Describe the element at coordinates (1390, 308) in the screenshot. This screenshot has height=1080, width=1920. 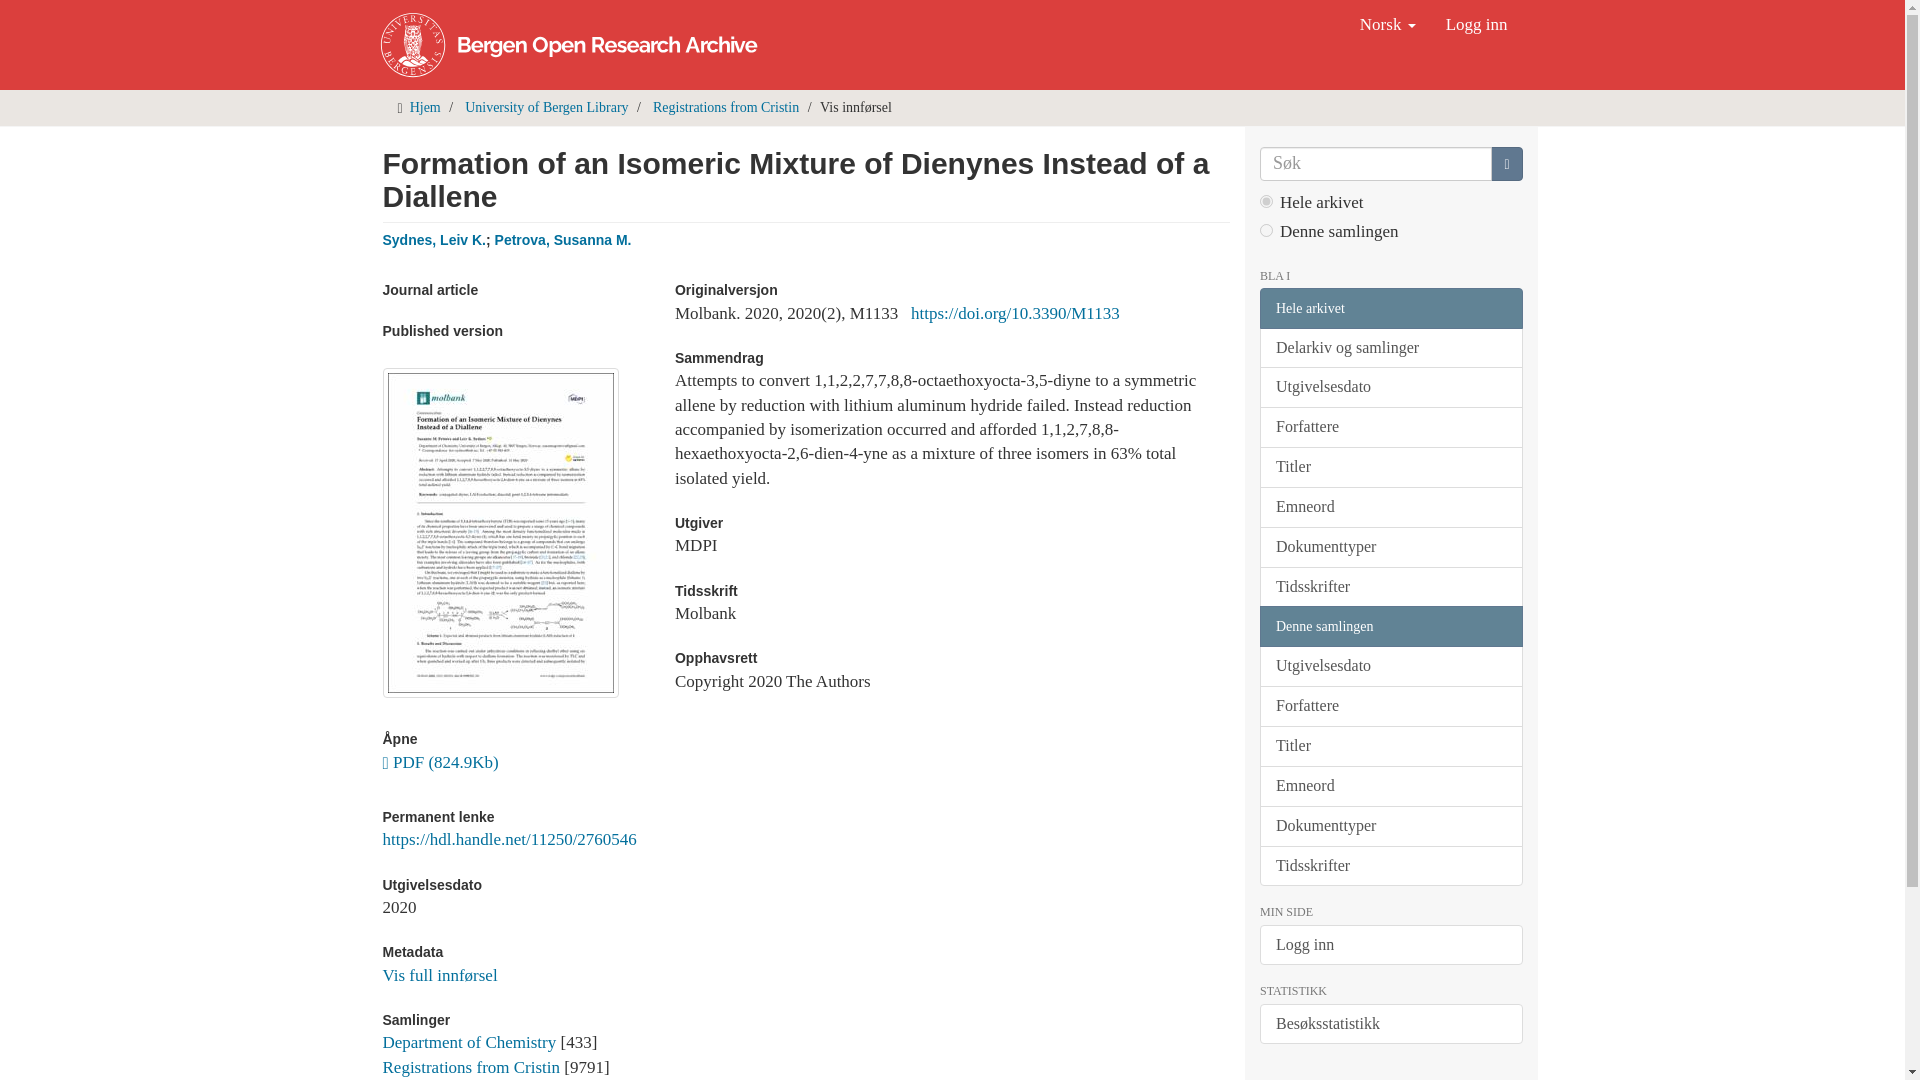
I see `Hele arkivet` at that location.